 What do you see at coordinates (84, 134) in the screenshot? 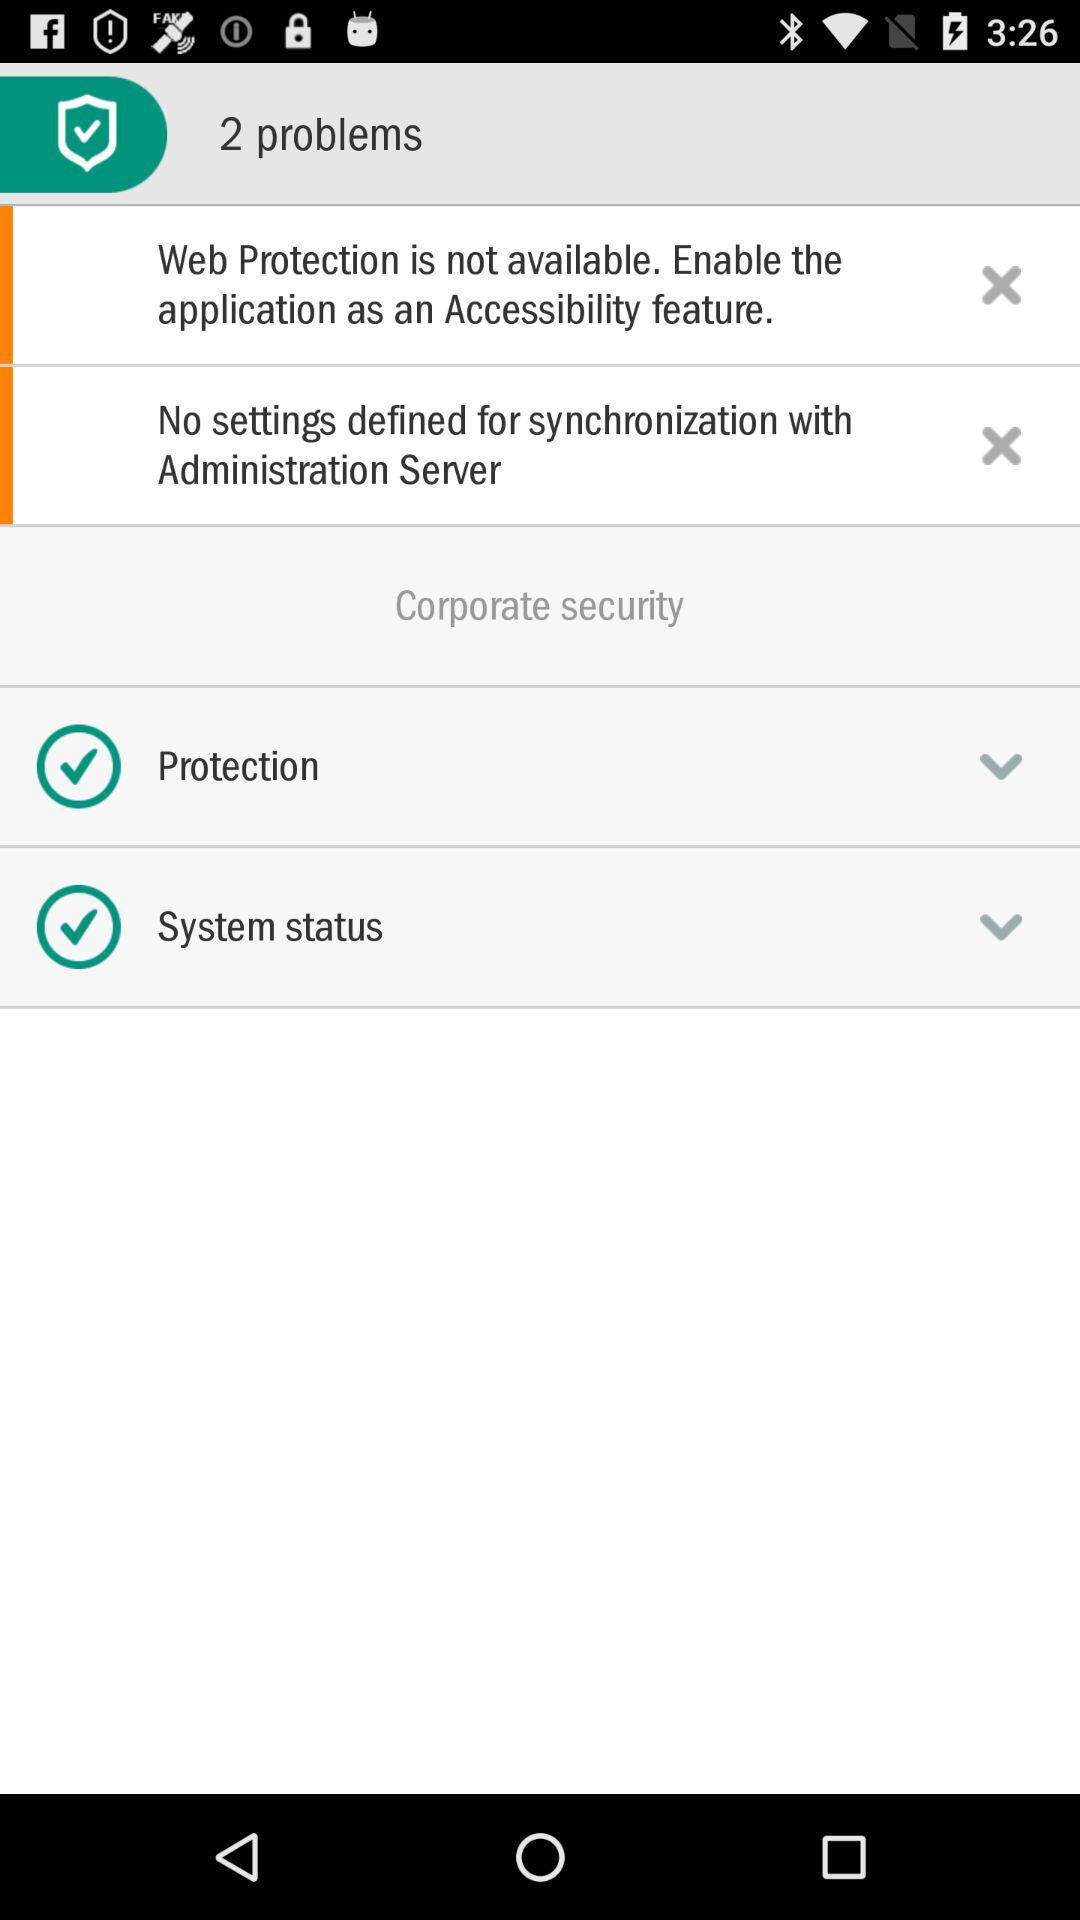
I see `choose the icon next to the 2 problems` at bounding box center [84, 134].